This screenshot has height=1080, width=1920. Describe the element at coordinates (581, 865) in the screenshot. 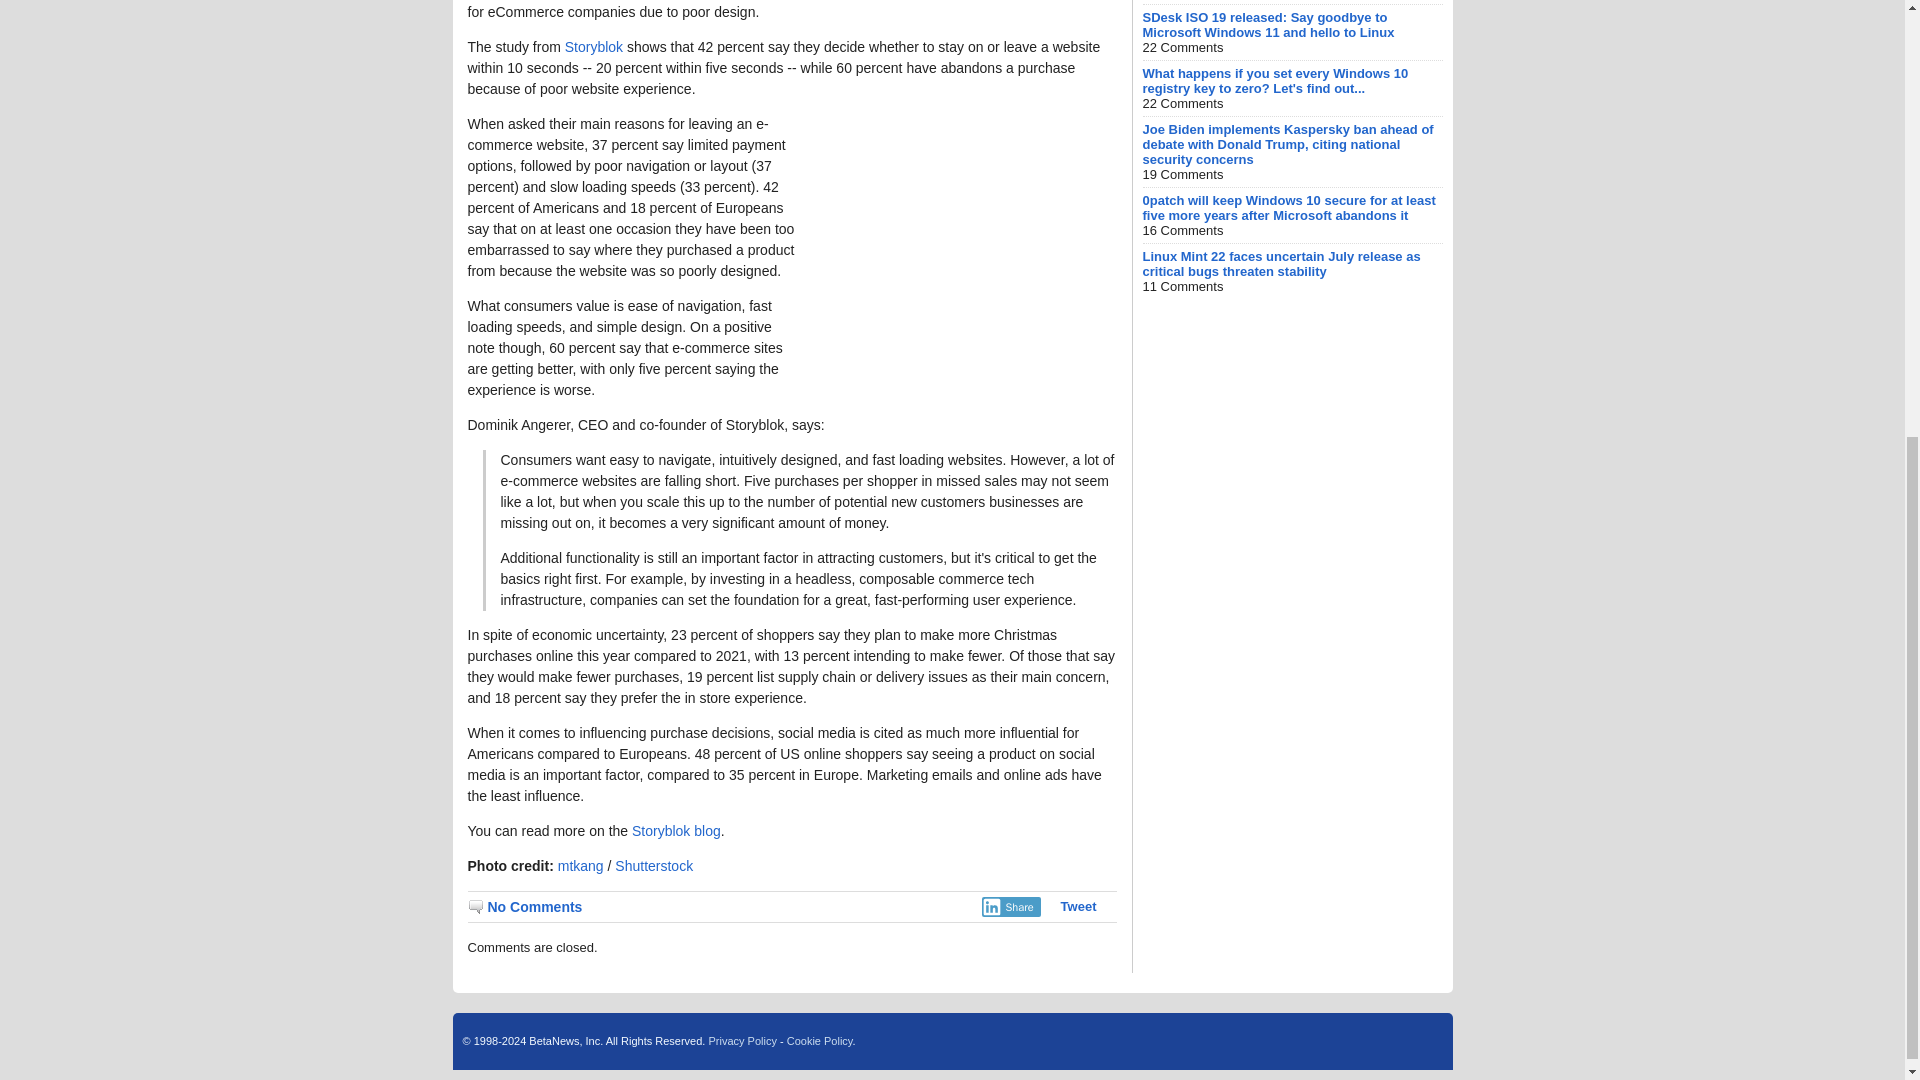

I see `mtkang` at that location.